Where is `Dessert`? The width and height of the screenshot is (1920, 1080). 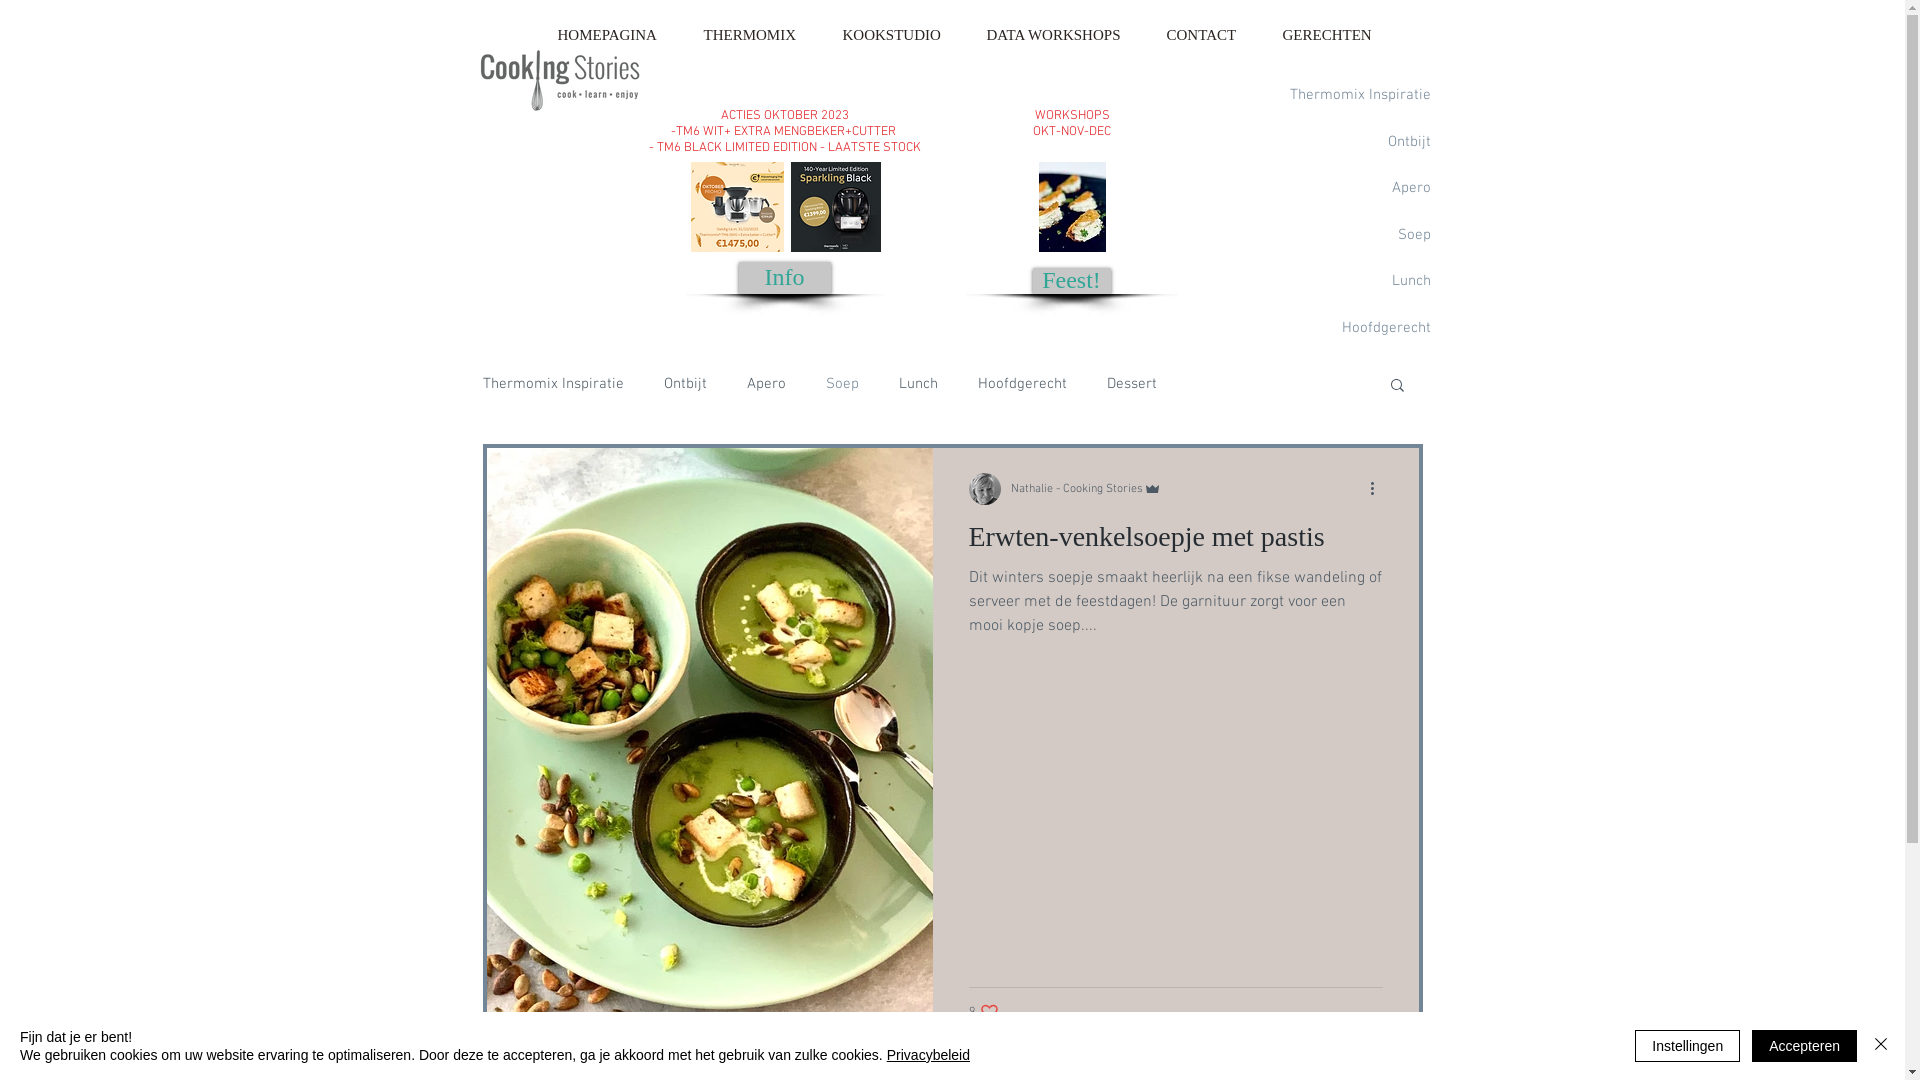 Dessert is located at coordinates (1131, 382).